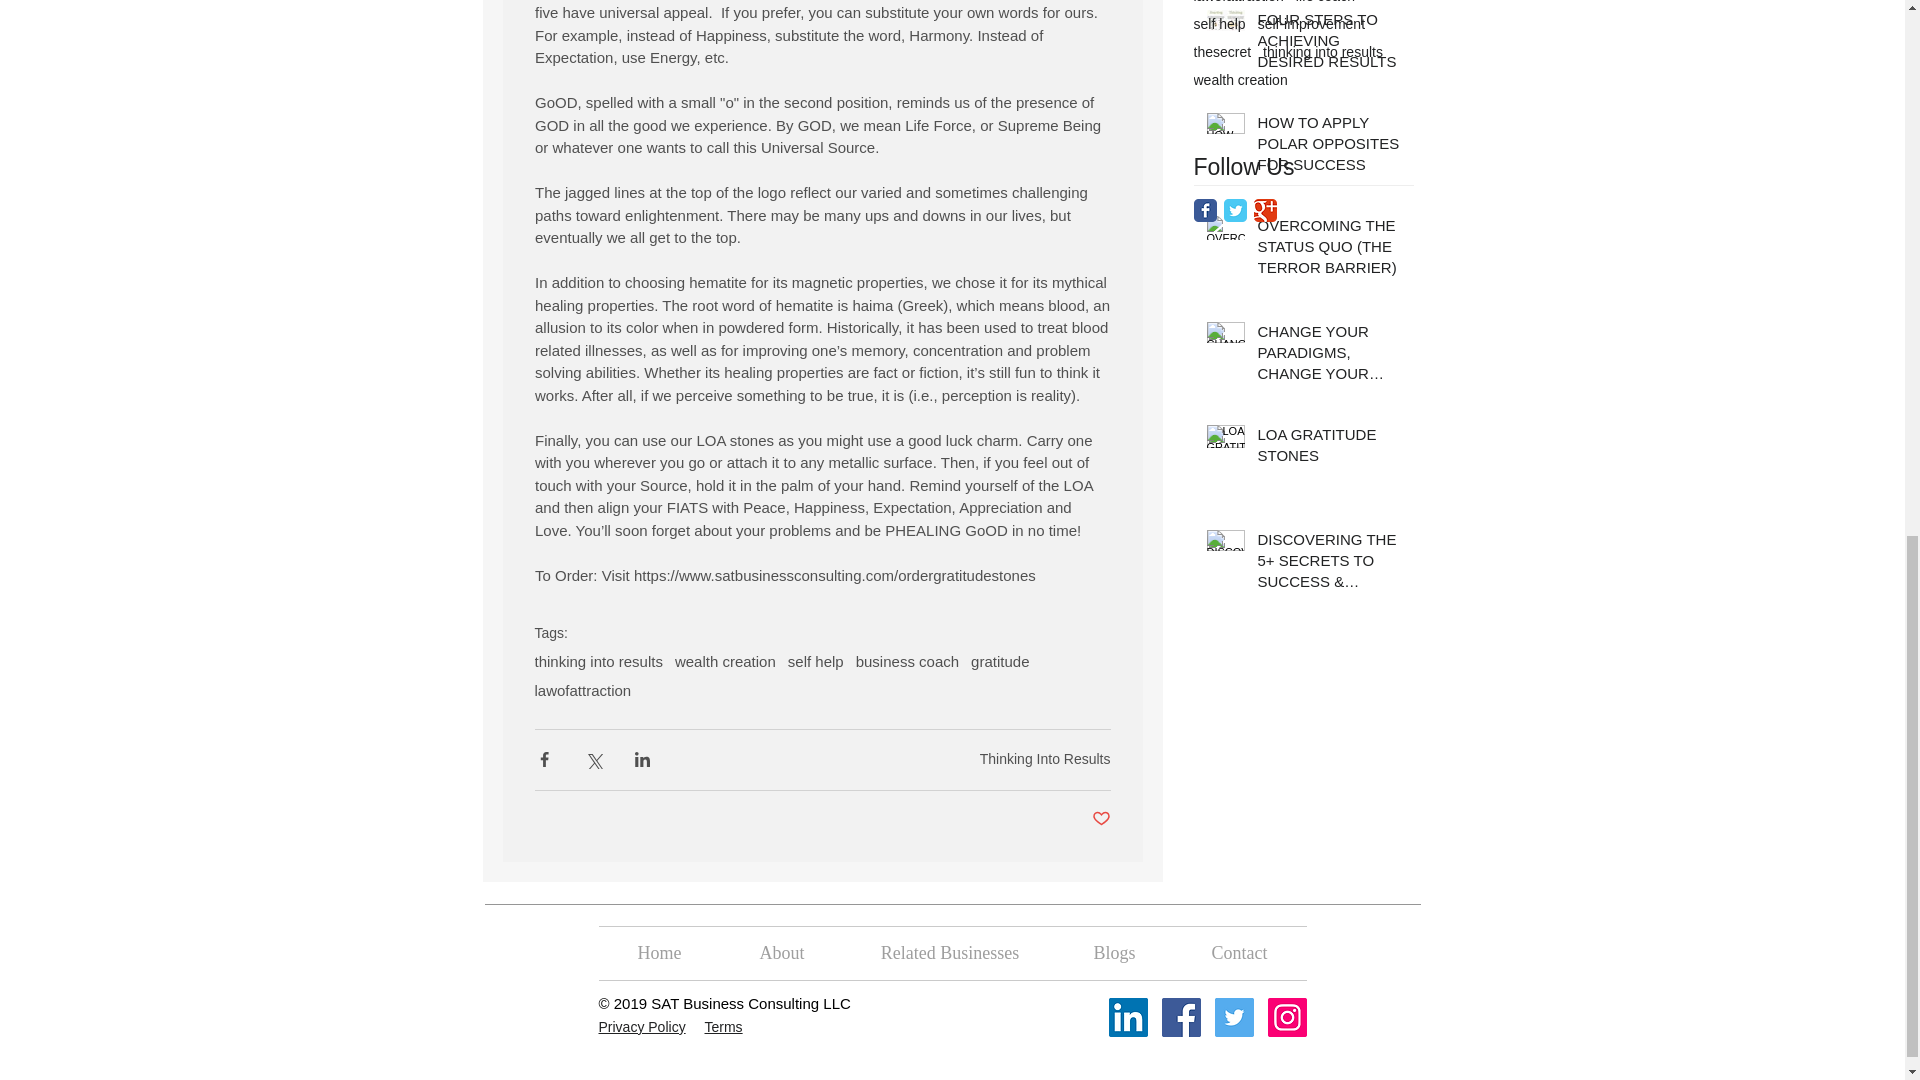 The image size is (1920, 1080). Describe the element at coordinates (582, 690) in the screenshot. I see `lawofattraction` at that location.